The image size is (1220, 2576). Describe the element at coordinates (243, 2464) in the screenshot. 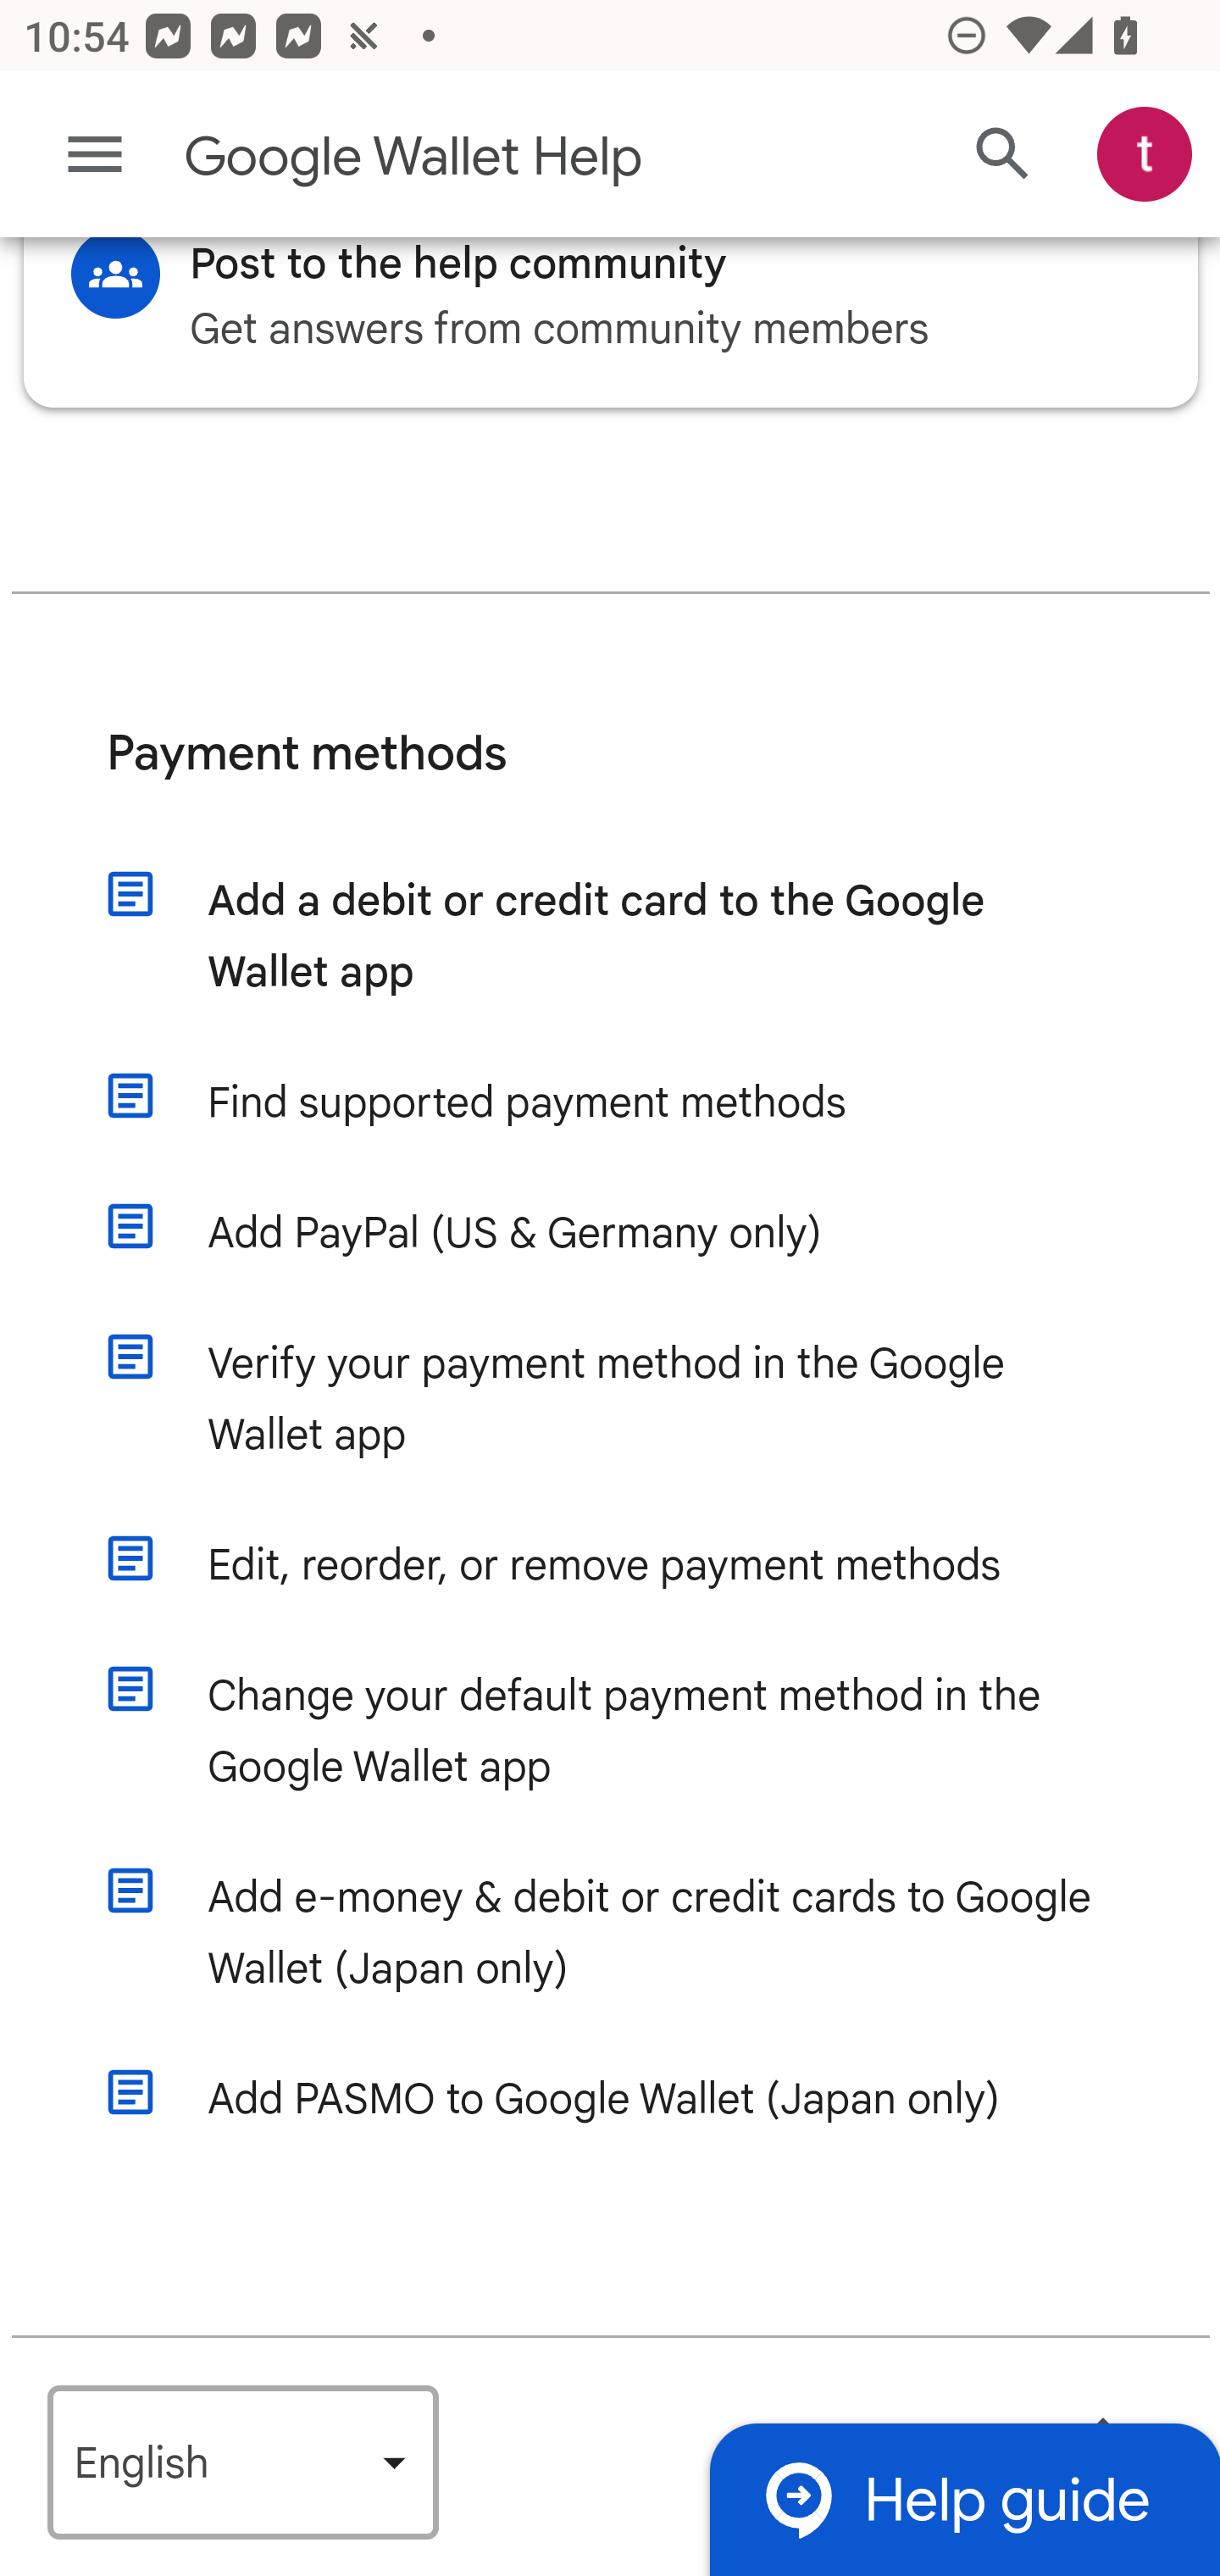

I see `Language (English‎)` at that location.